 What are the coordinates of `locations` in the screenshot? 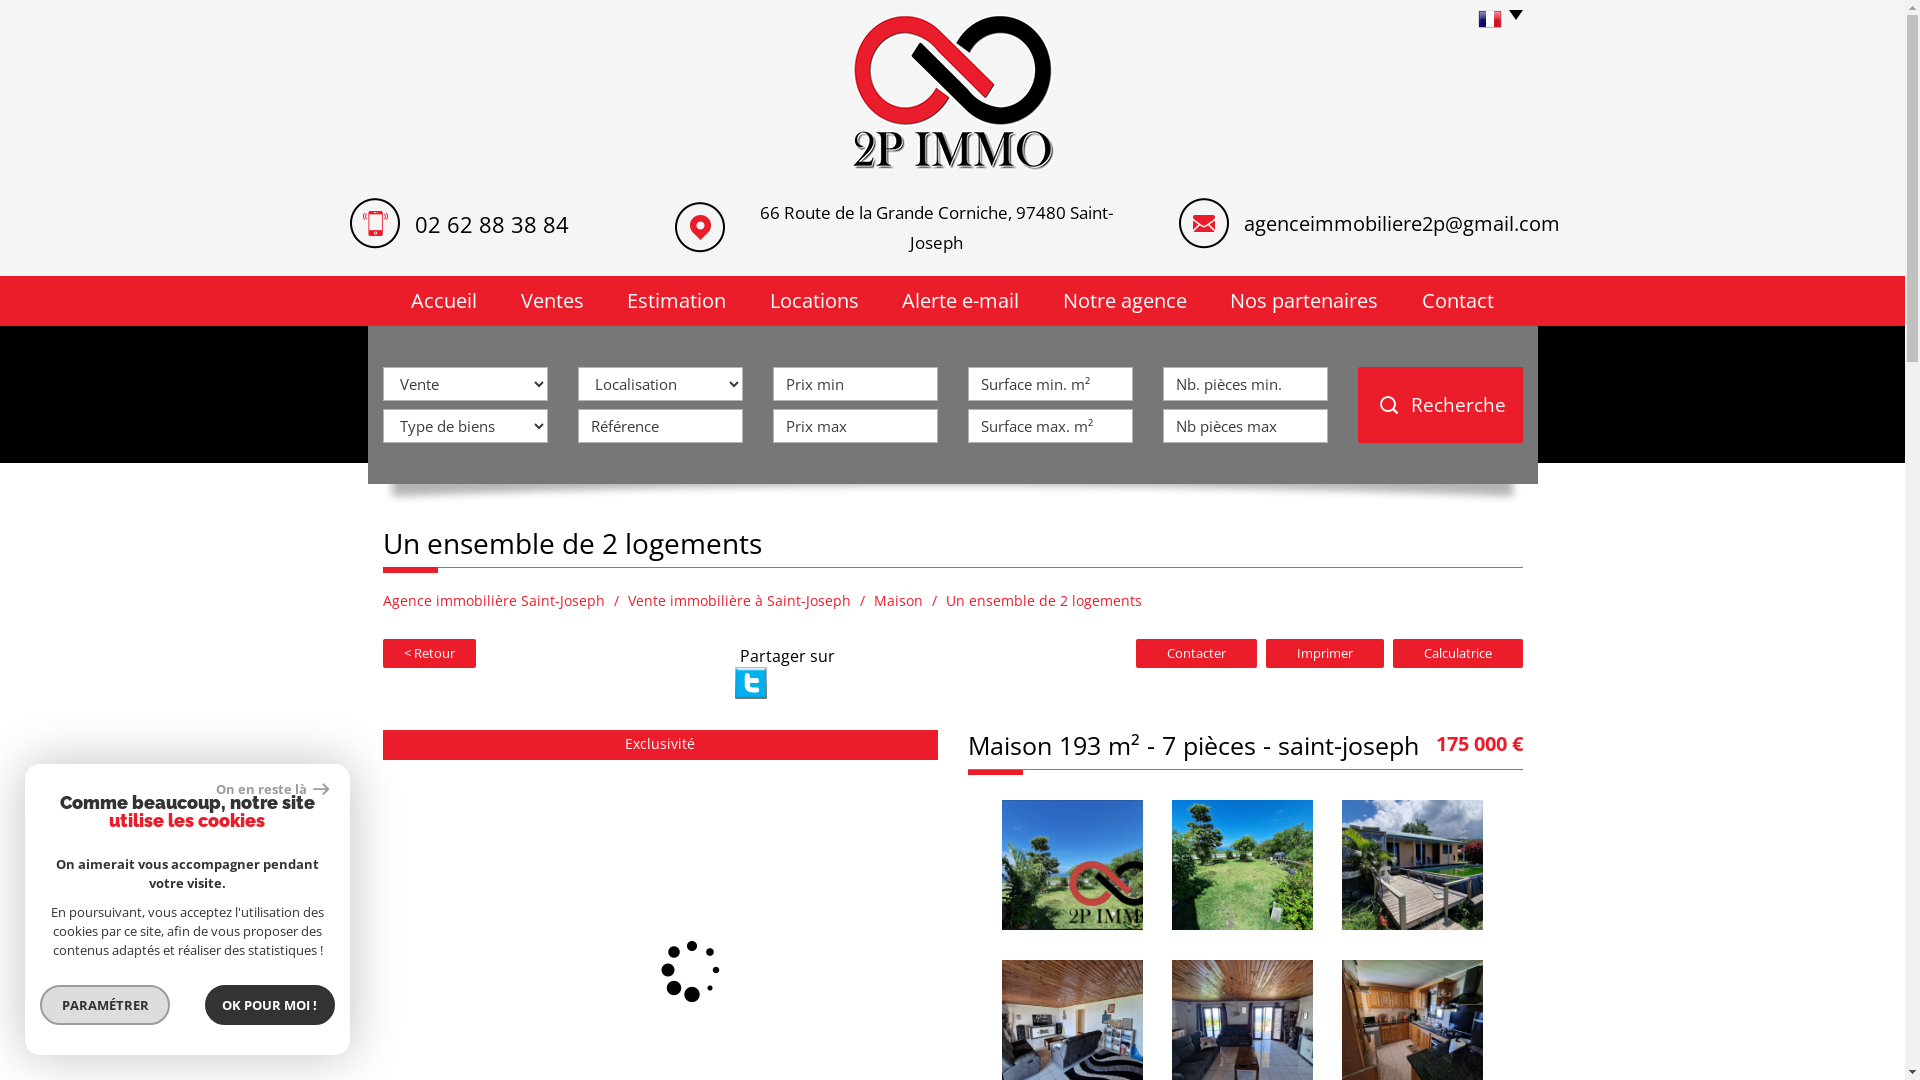 It's located at (814, 301).